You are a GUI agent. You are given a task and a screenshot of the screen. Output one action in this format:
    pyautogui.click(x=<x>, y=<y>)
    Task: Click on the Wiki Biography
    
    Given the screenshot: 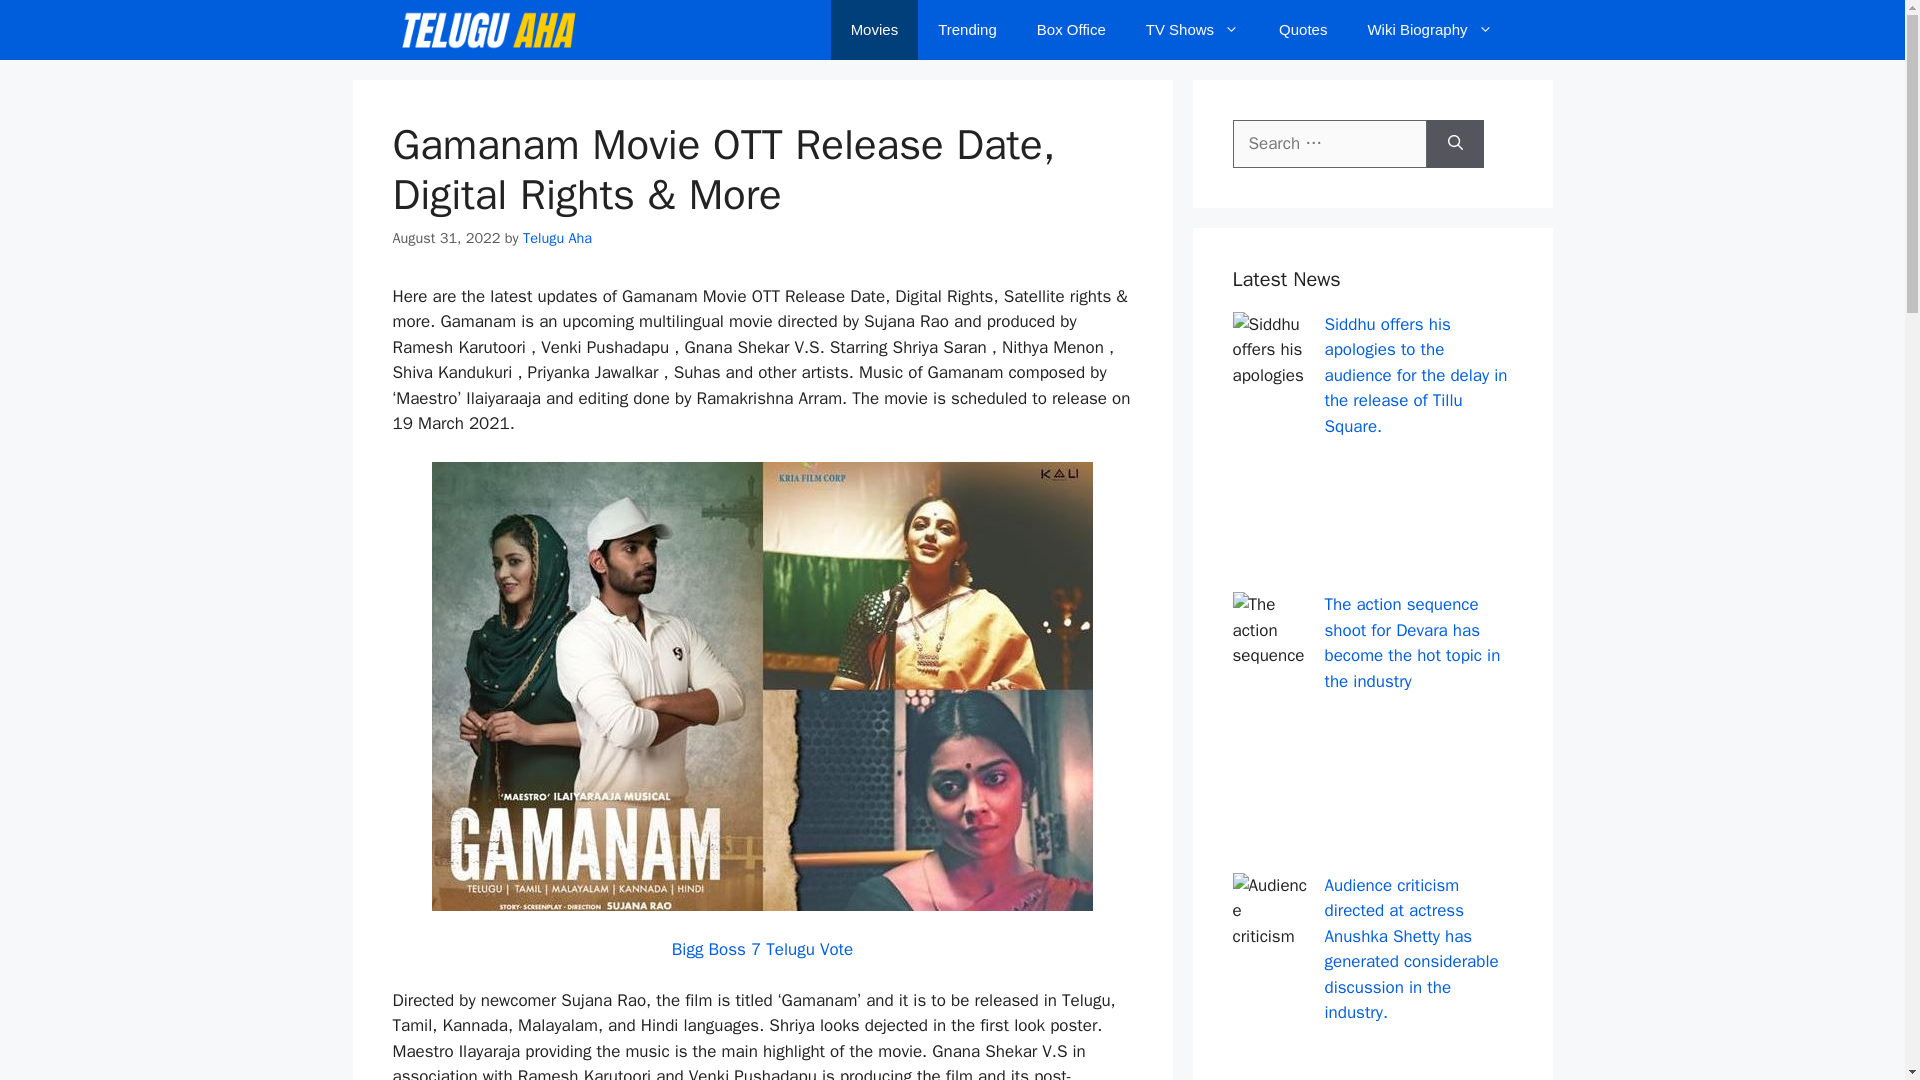 What is the action you would take?
    pyautogui.click(x=1430, y=30)
    